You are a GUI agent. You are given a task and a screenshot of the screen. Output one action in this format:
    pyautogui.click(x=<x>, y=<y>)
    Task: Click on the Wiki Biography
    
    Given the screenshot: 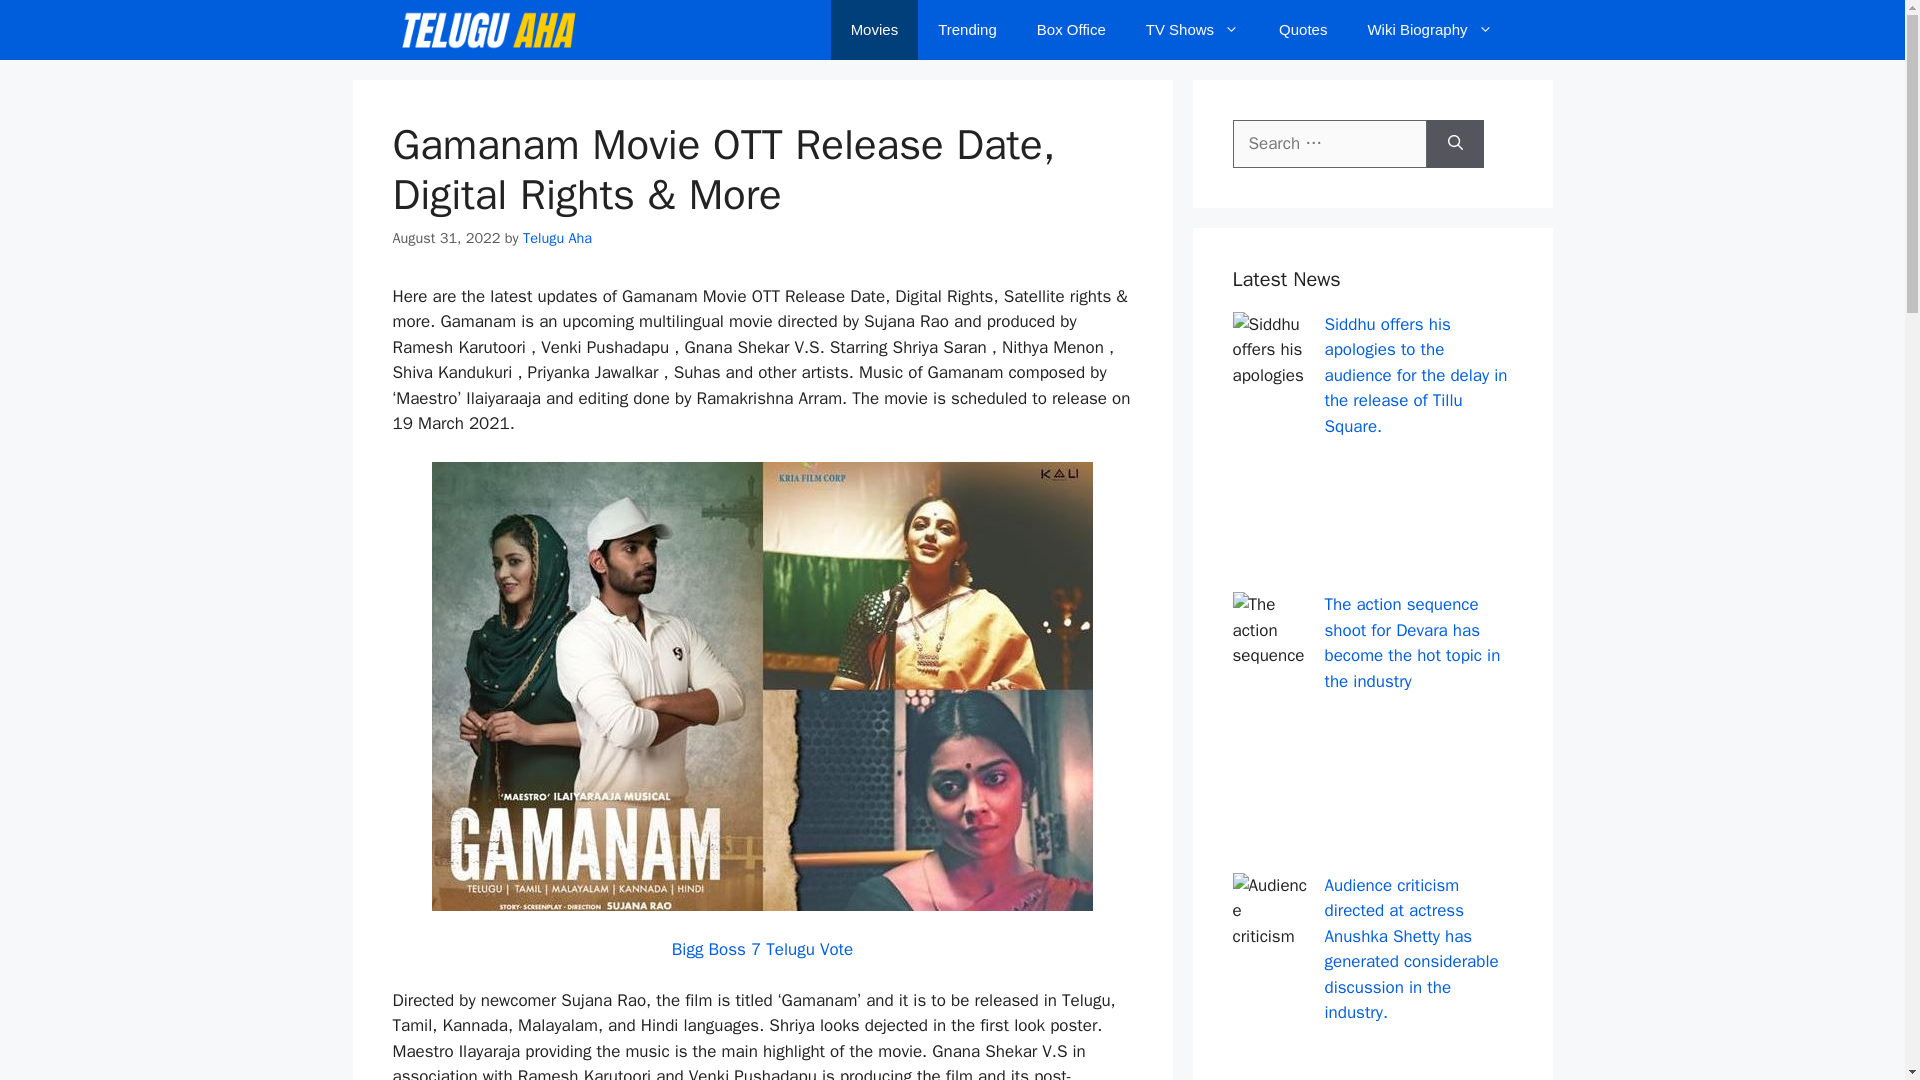 What is the action you would take?
    pyautogui.click(x=1430, y=30)
    